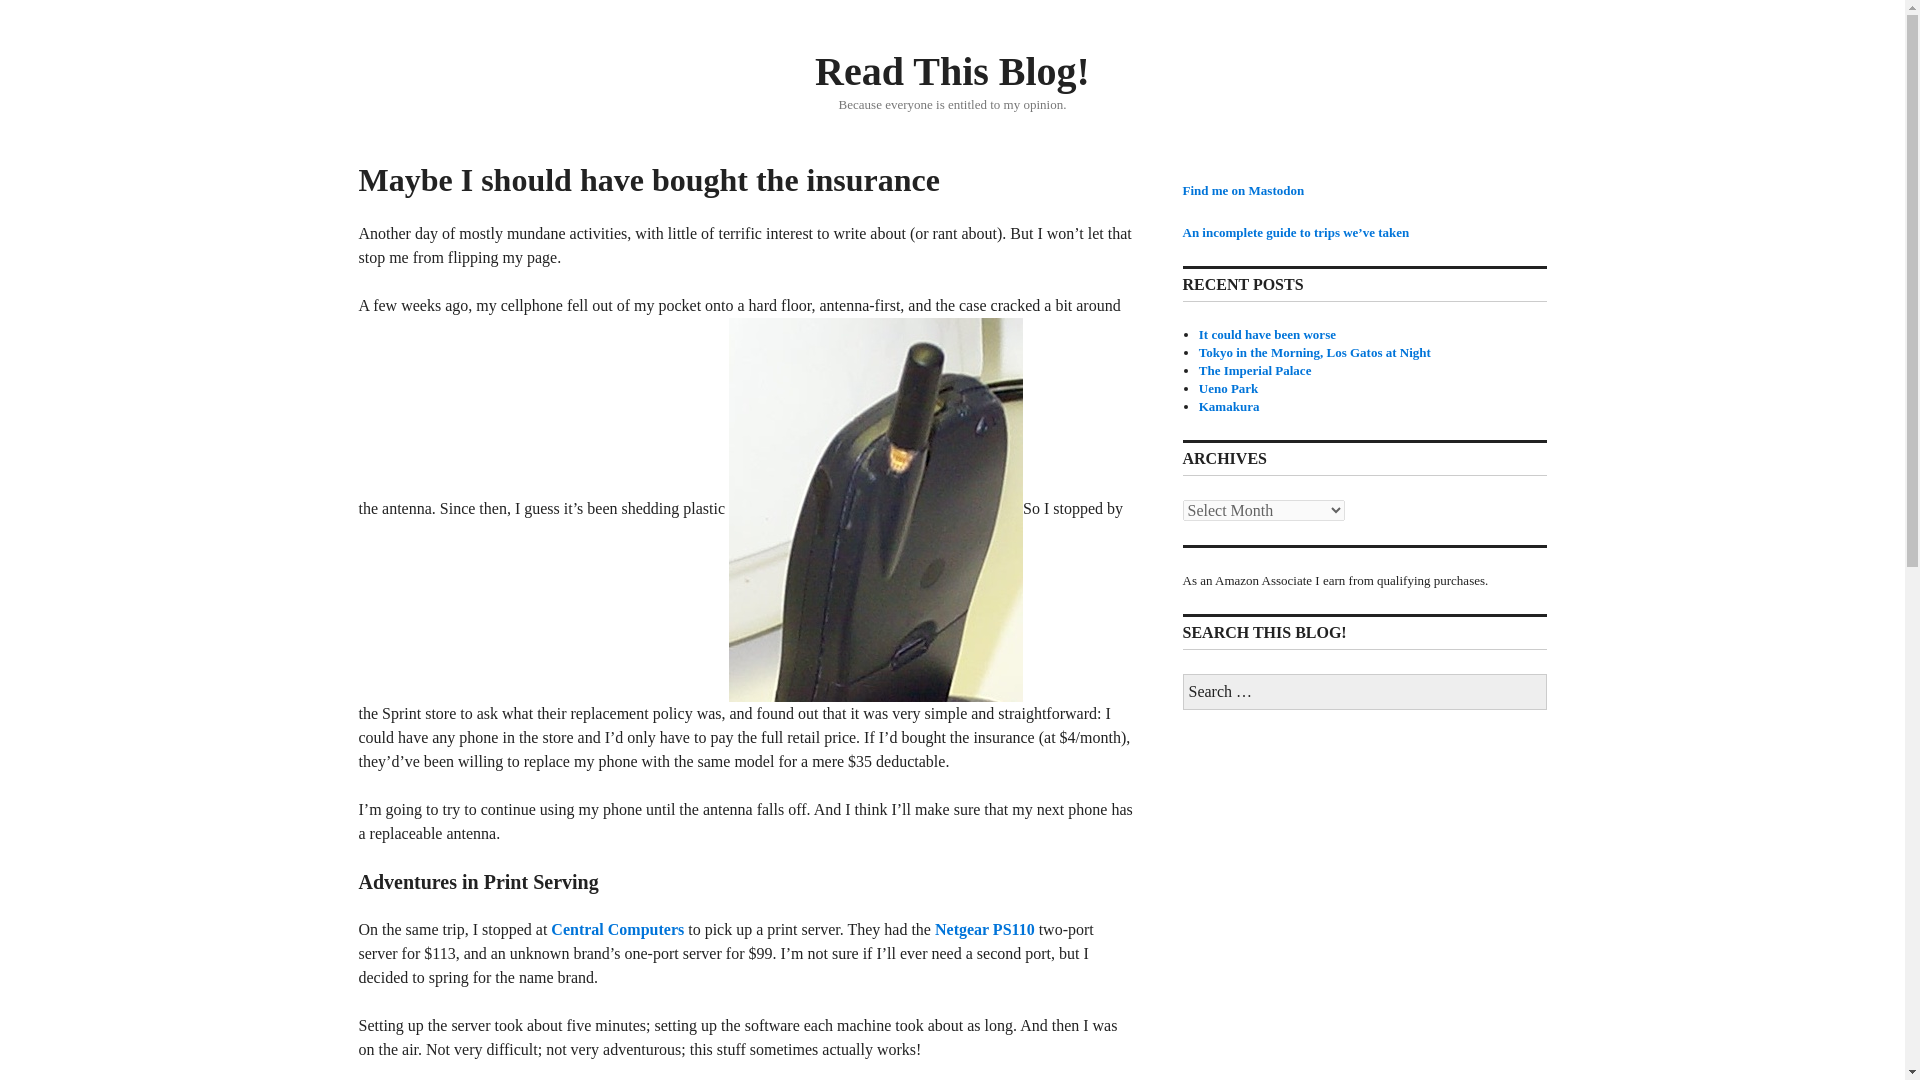 This screenshot has height=1080, width=1920. What do you see at coordinates (617, 930) in the screenshot?
I see `Central Computers` at bounding box center [617, 930].